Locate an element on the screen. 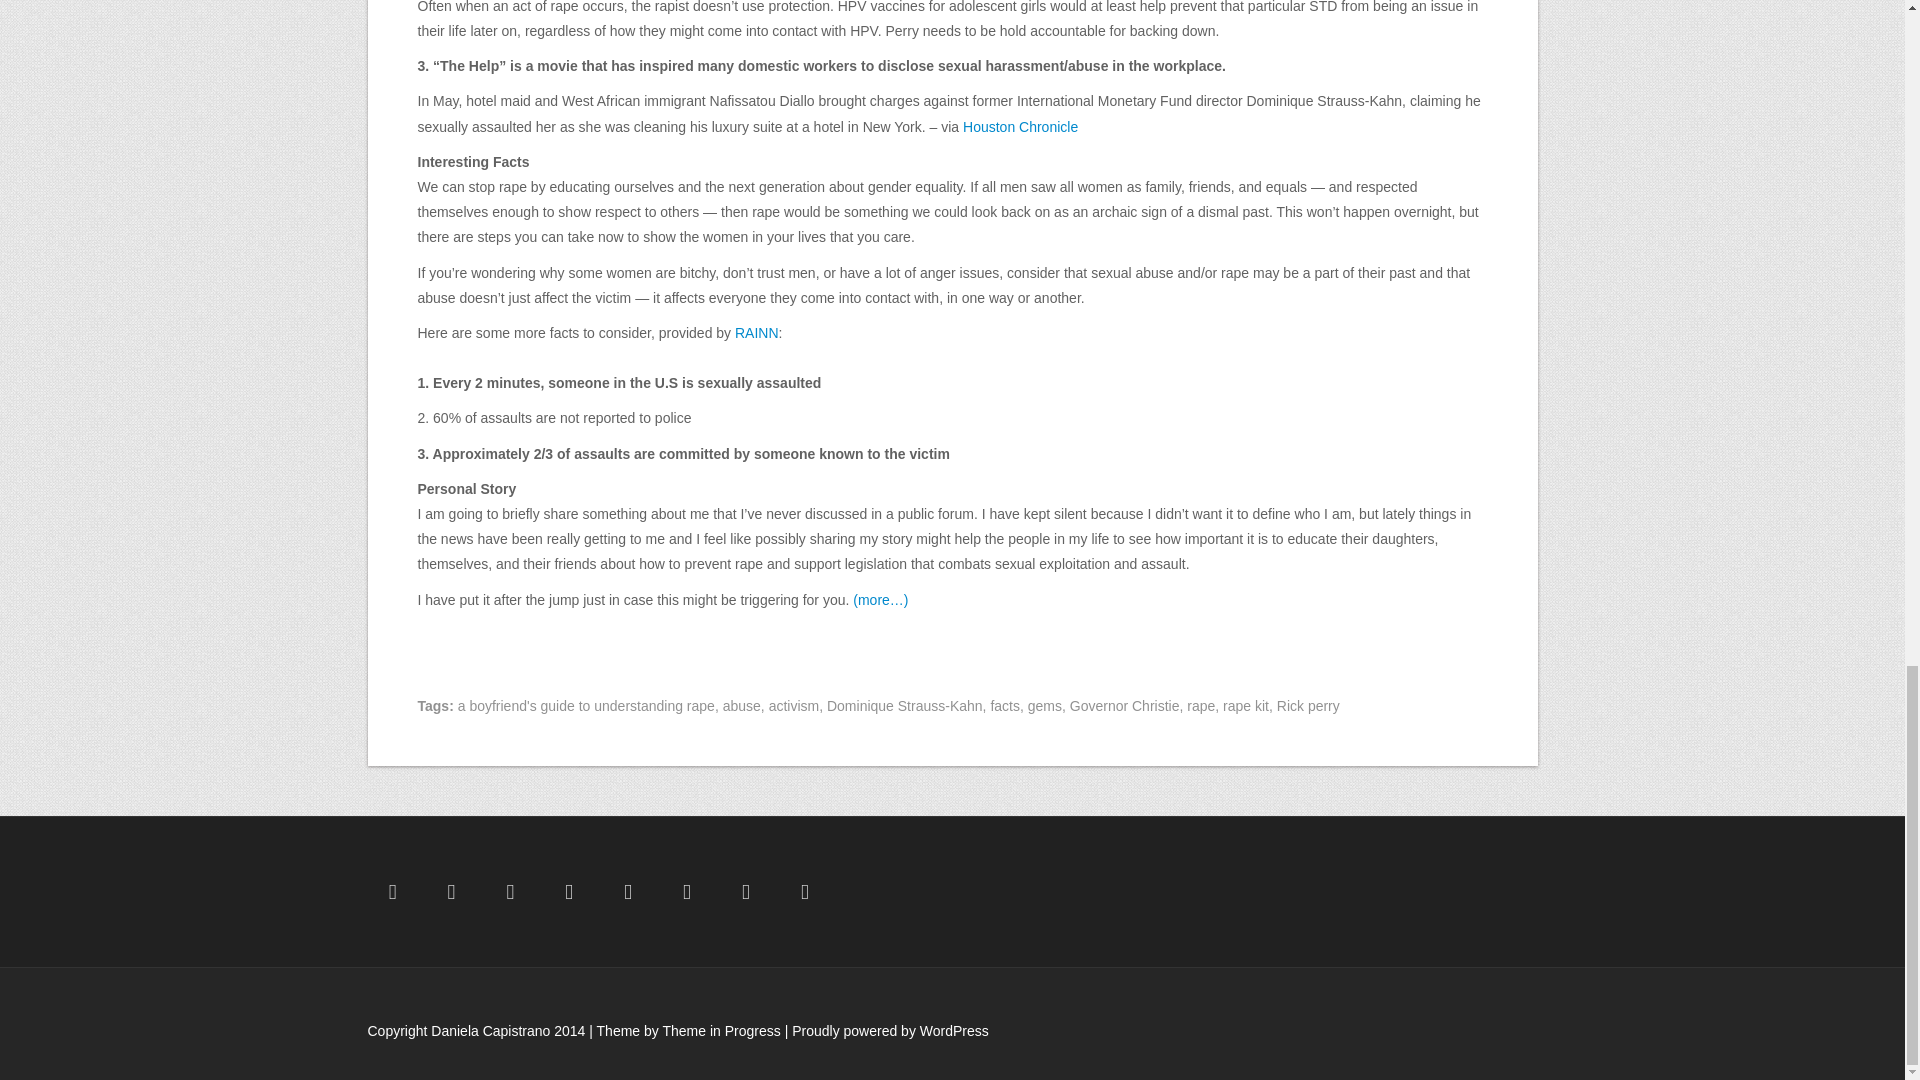 Image resolution: width=1920 pixels, height=1080 pixels. rape kit is located at coordinates (1246, 705).